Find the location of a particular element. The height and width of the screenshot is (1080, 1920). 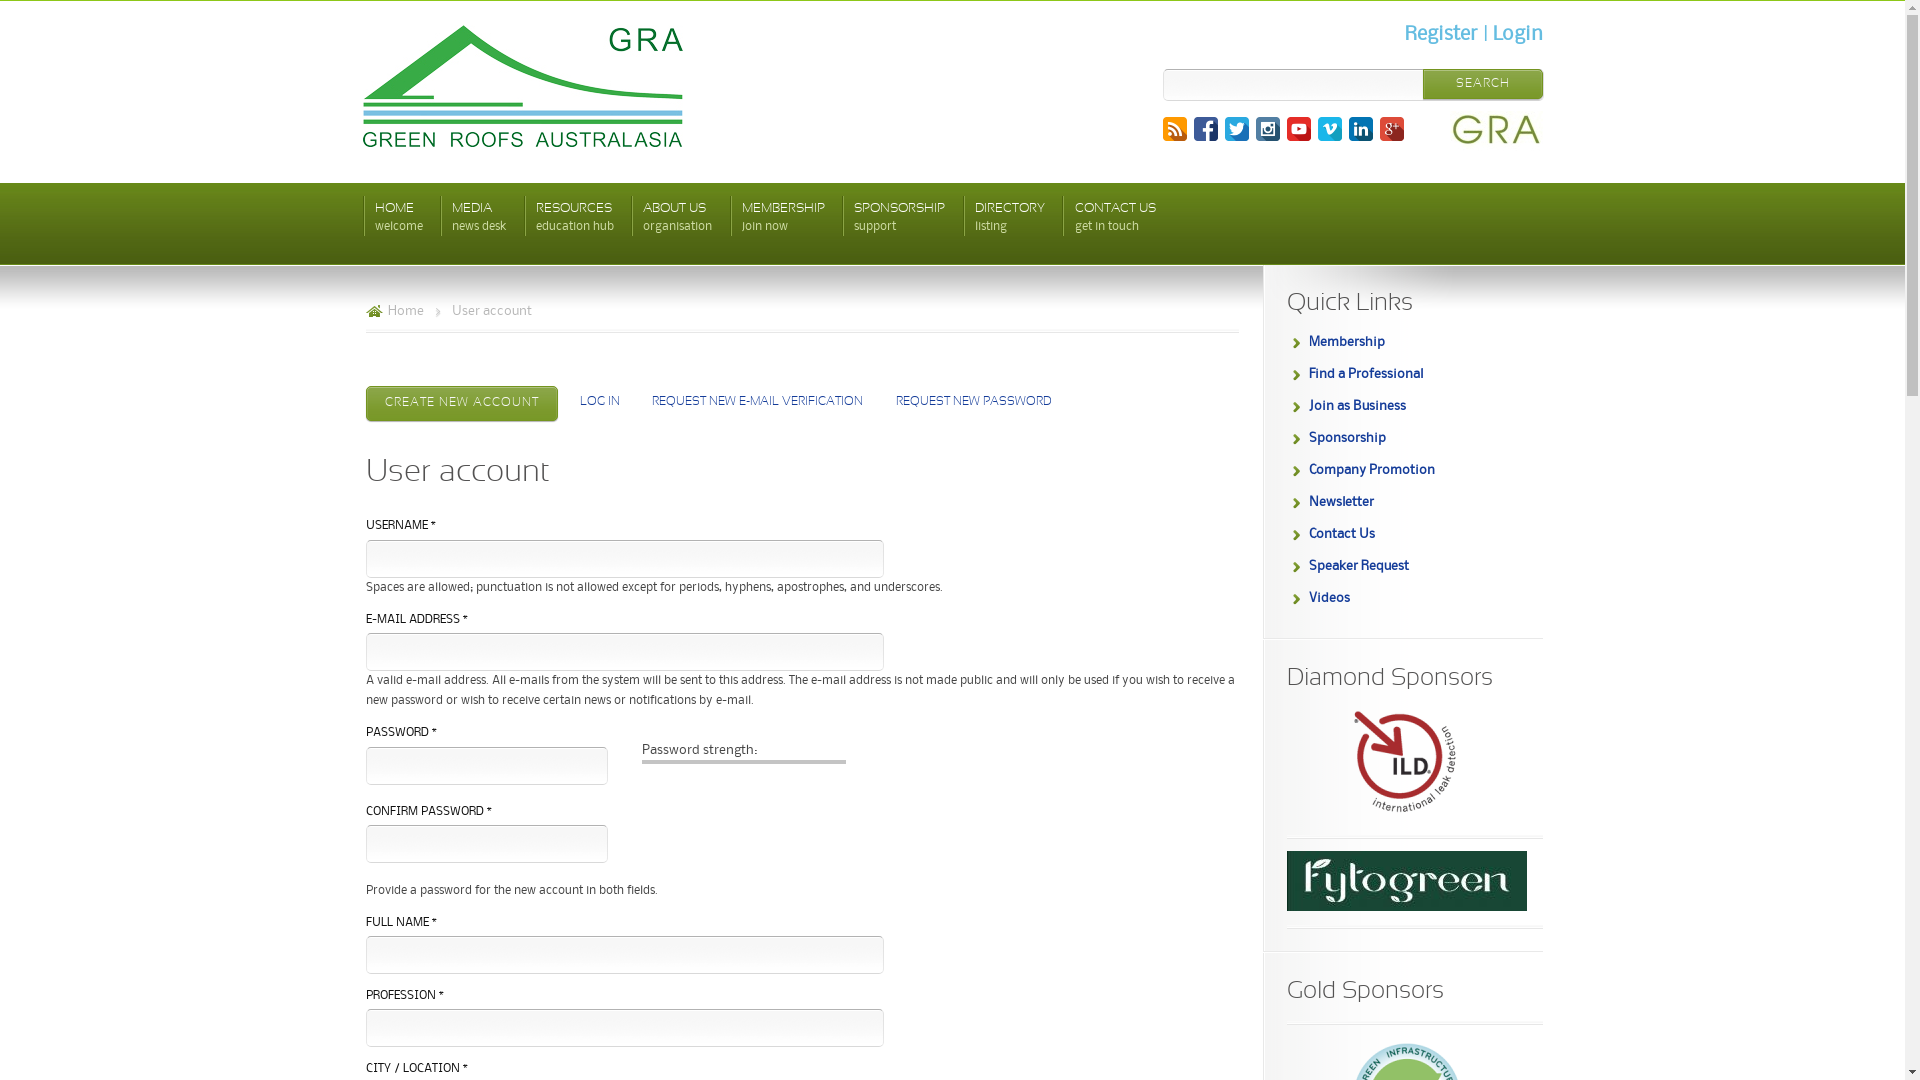

Contact Us is located at coordinates (1341, 534).